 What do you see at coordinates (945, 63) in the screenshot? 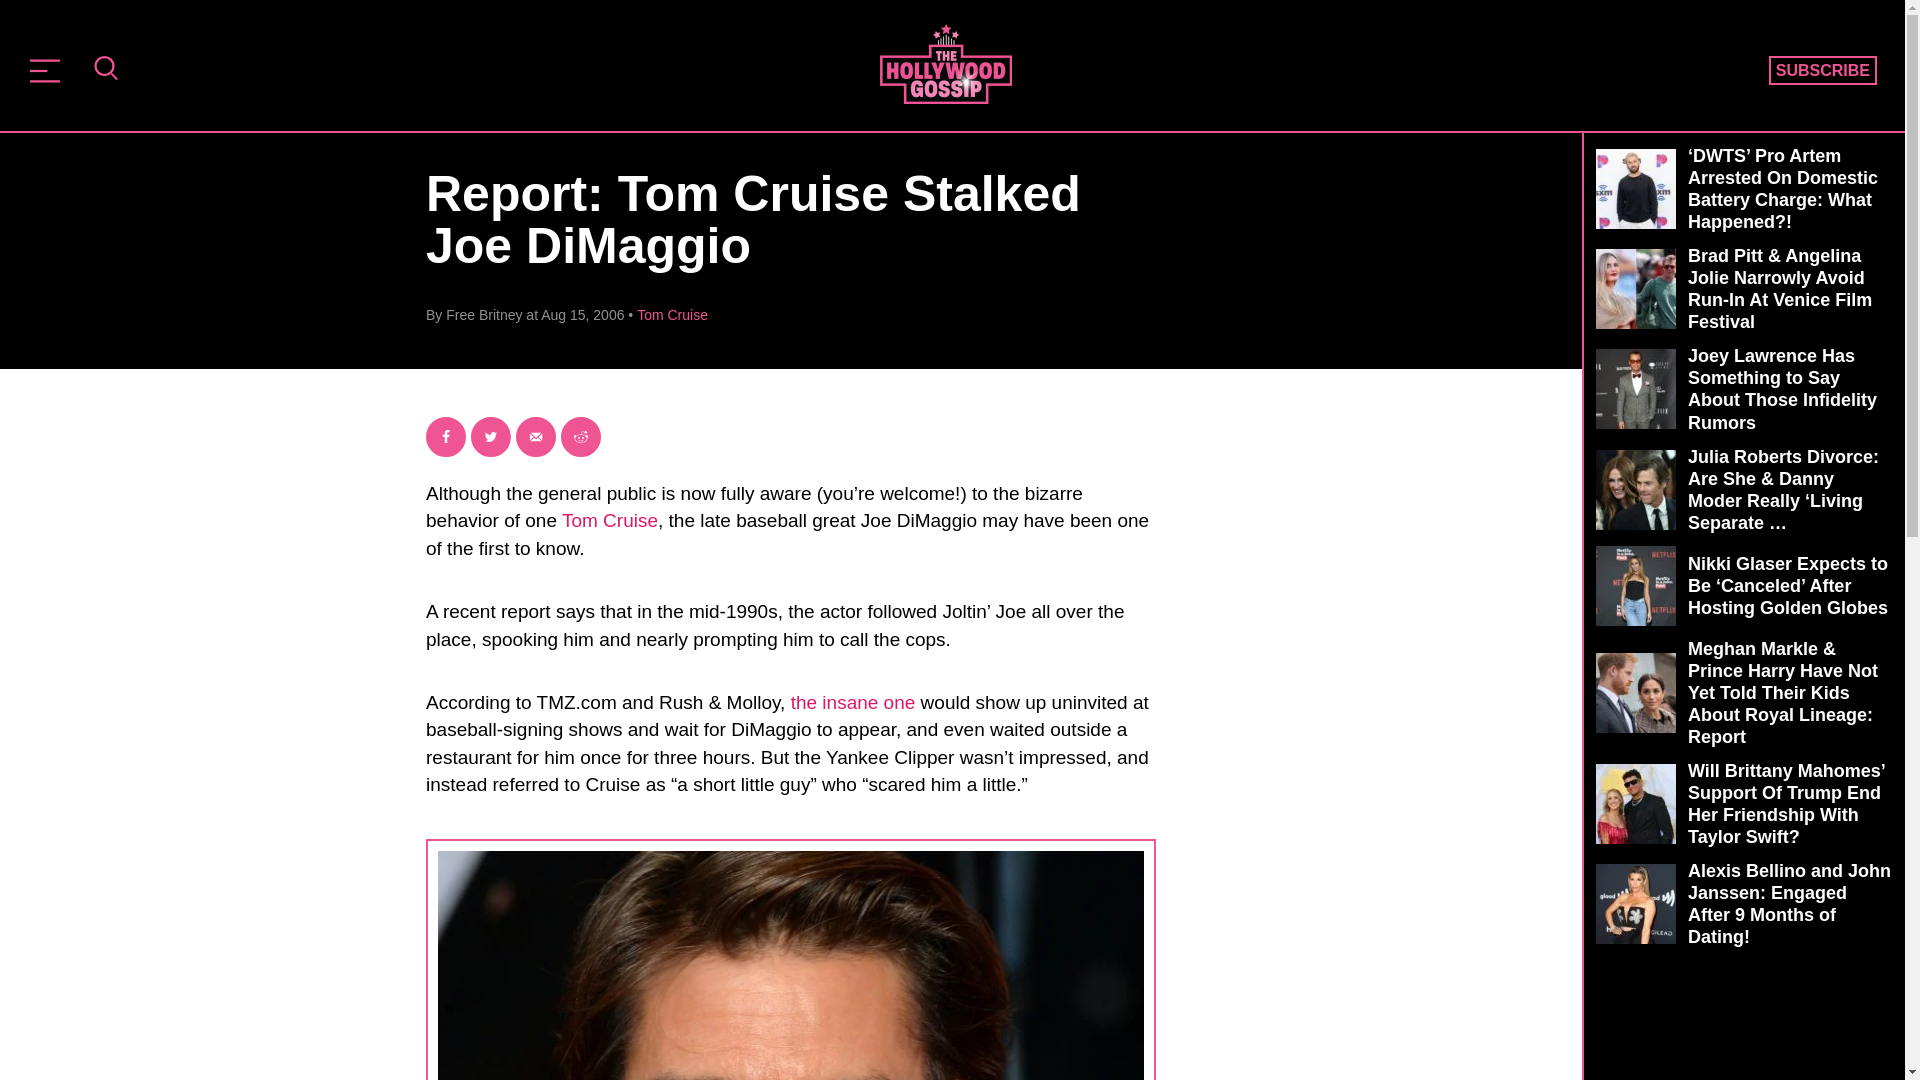
I see `The Hollywood Gossip` at bounding box center [945, 63].